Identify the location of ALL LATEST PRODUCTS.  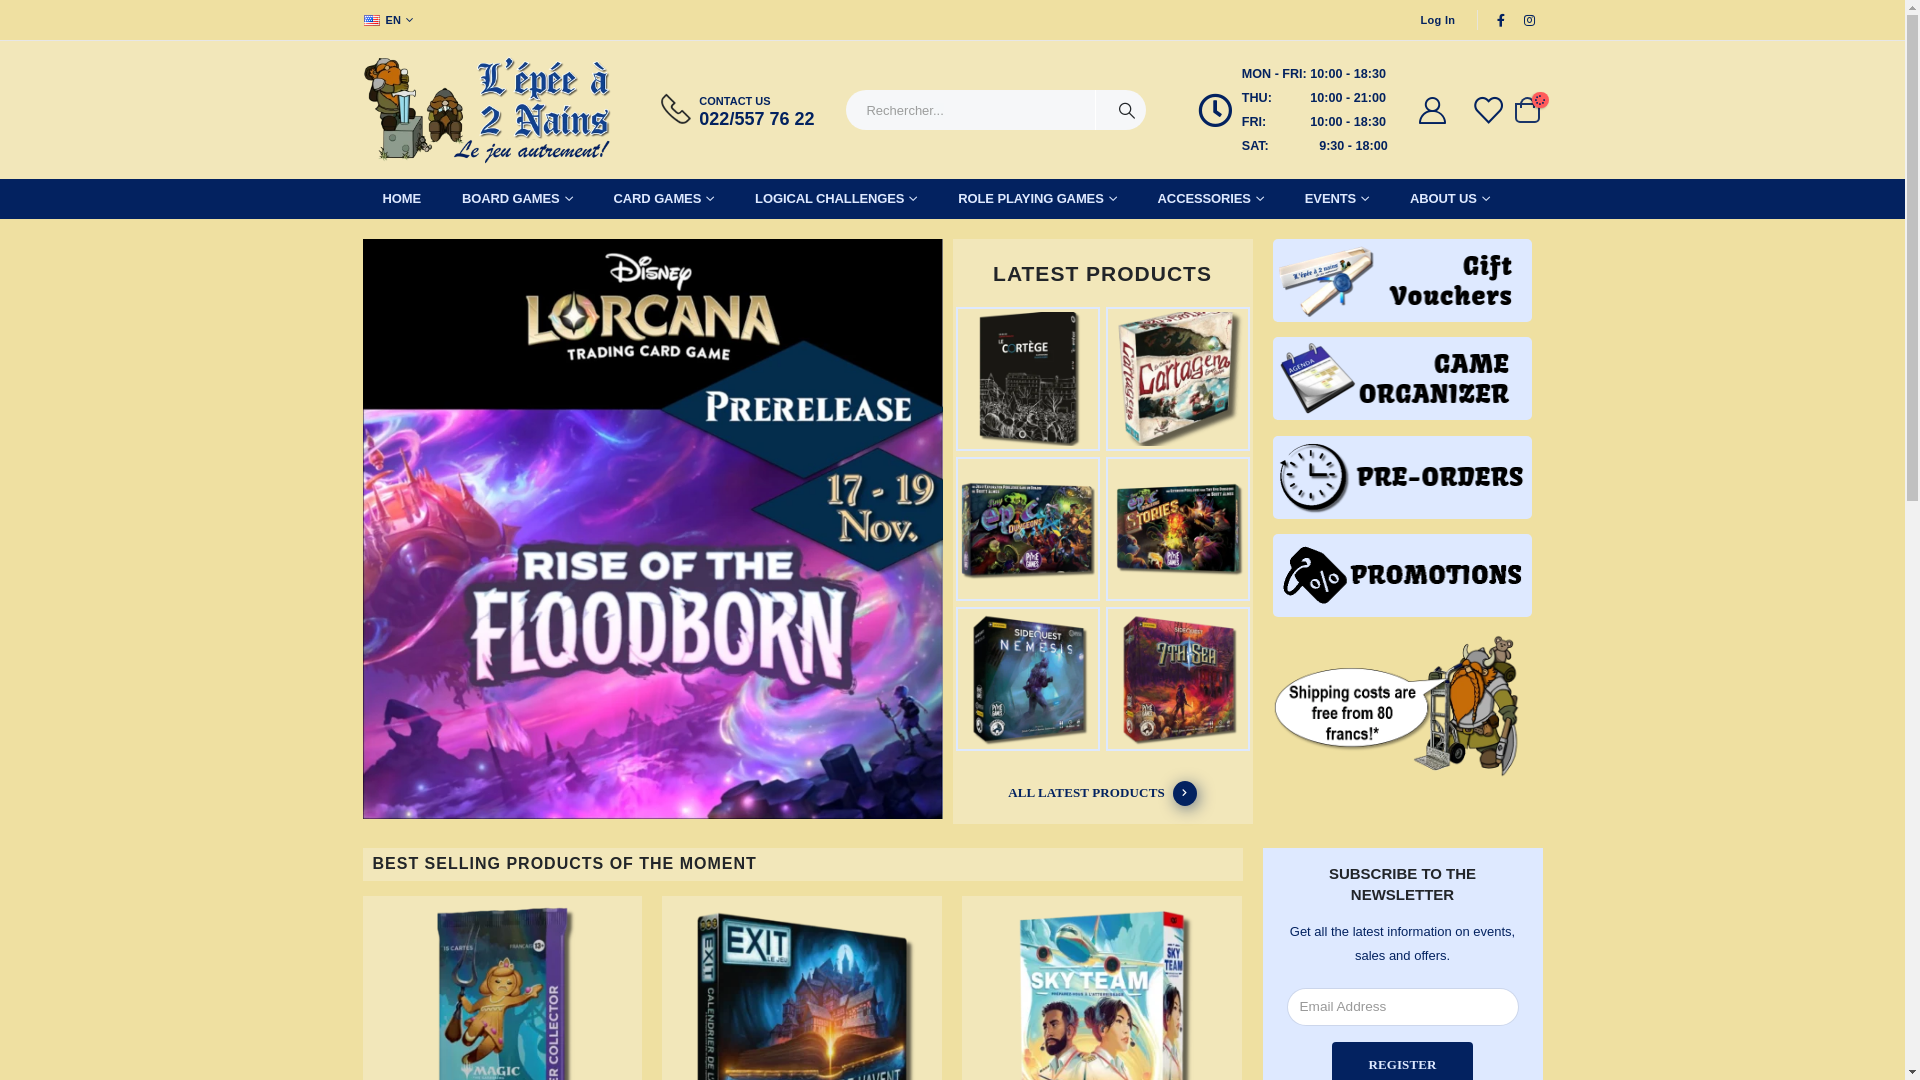
(1103, 794).